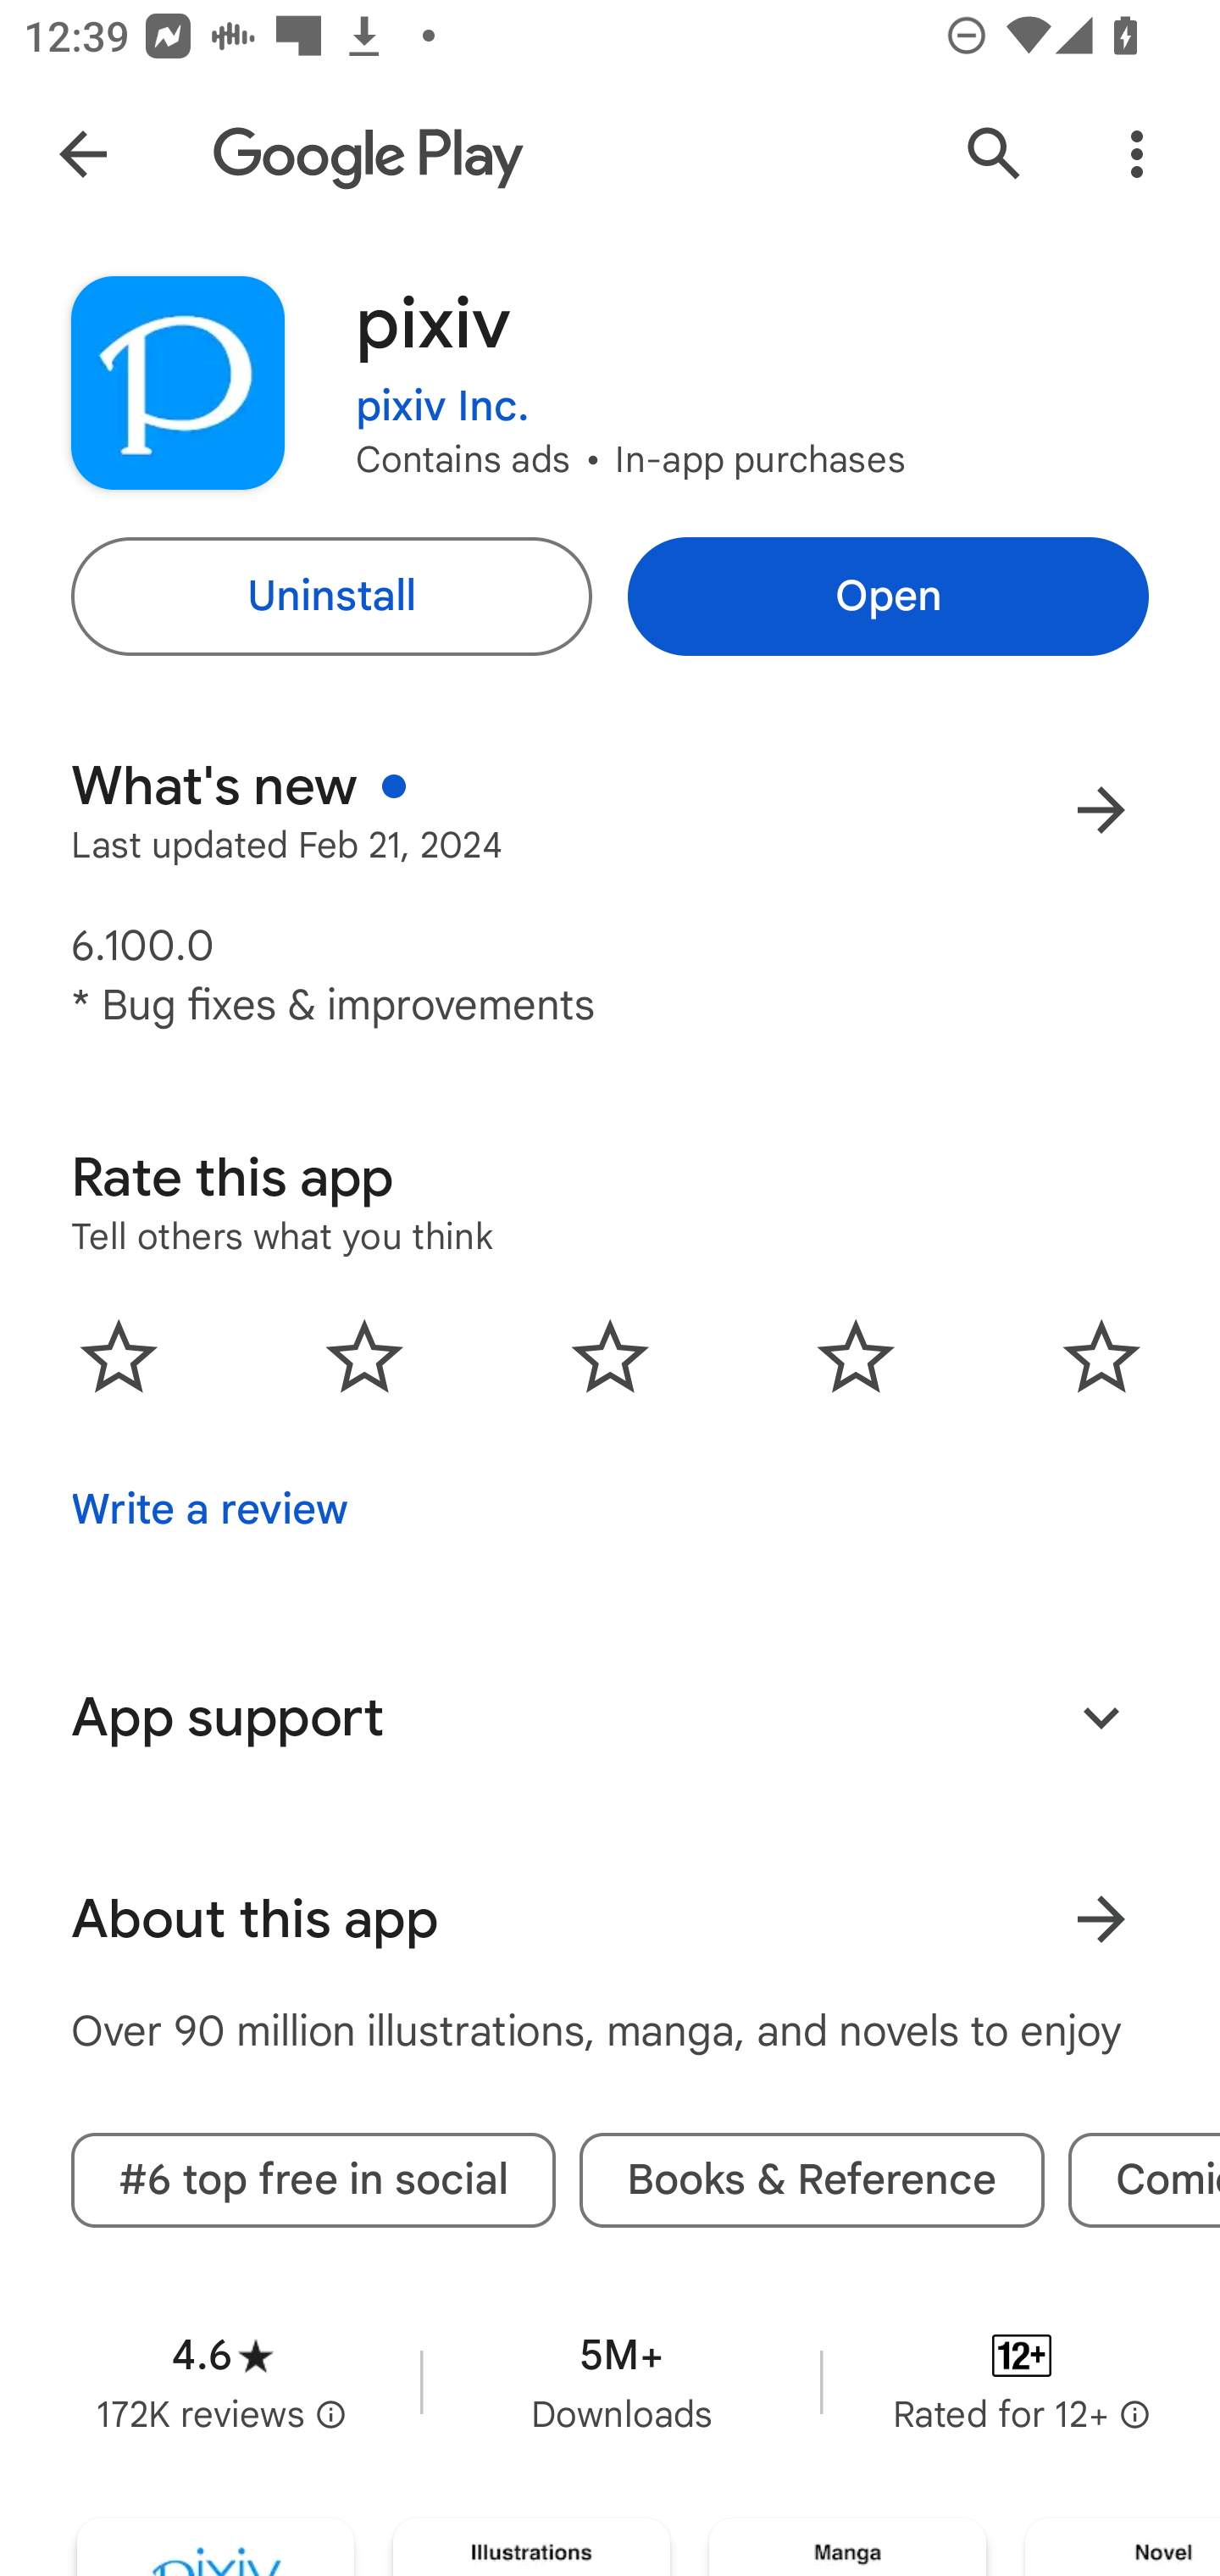 Image resolution: width=1220 pixels, height=2576 pixels. Describe the element at coordinates (222, 2383) in the screenshot. I see `Average rating 4.6 stars in 172 thousand reviews` at that location.